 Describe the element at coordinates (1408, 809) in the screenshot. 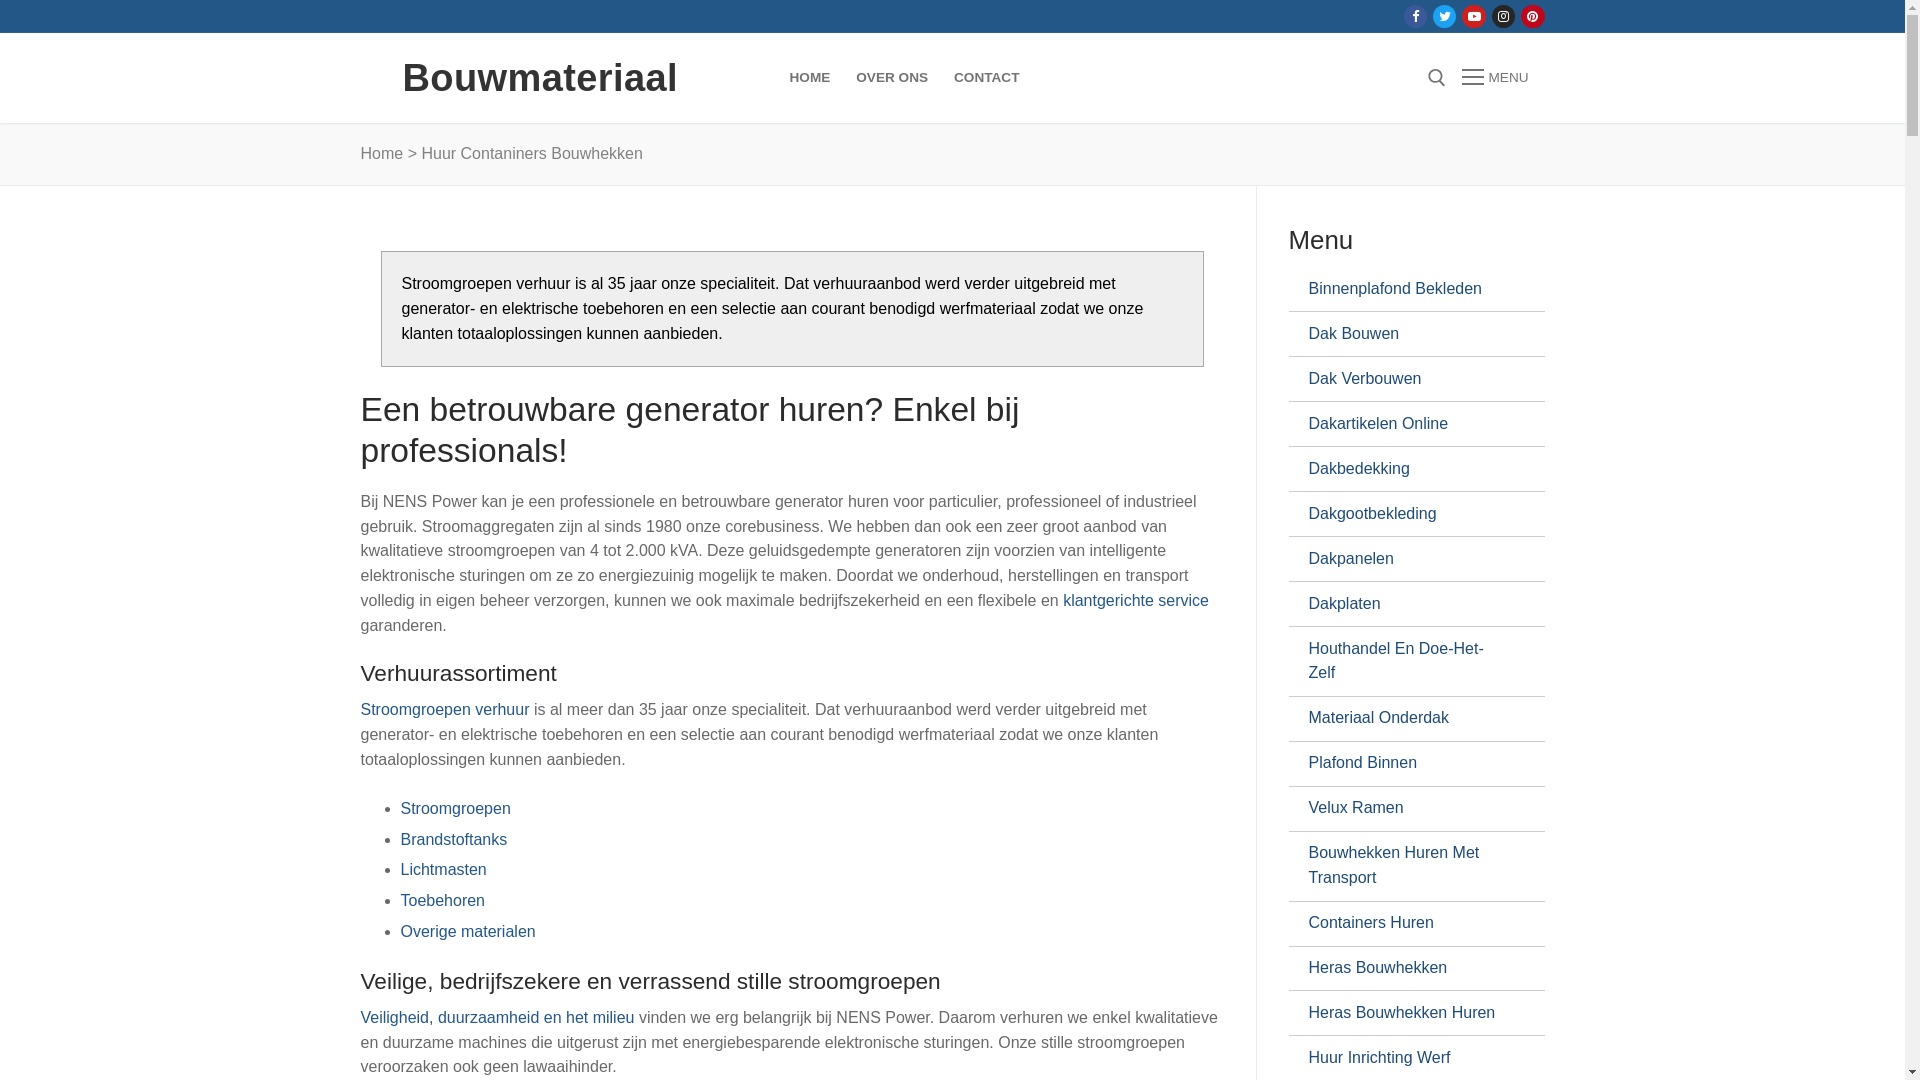

I see `Velux Ramen` at that location.